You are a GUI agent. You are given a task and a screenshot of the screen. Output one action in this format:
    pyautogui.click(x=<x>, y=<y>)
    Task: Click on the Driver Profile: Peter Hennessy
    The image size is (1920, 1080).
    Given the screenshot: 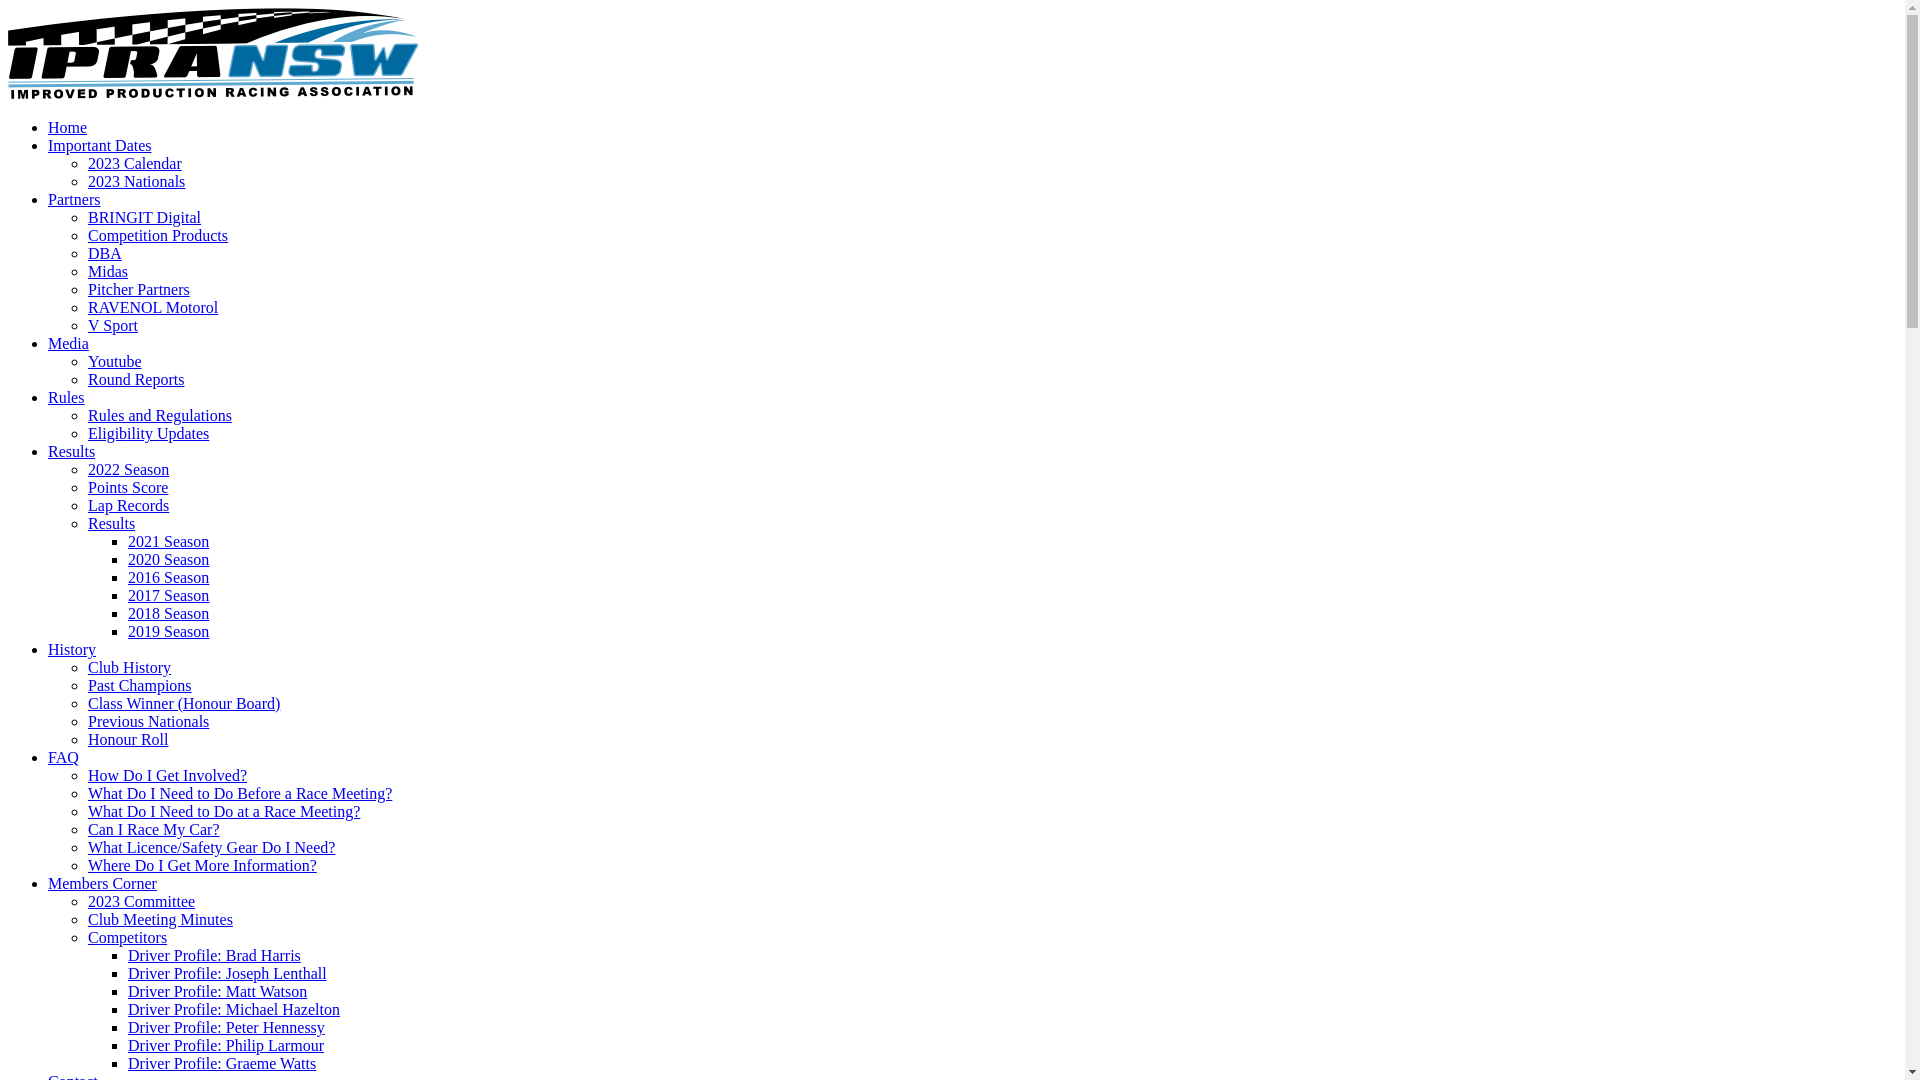 What is the action you would take?
    pyautogui.click(x=226, y=1028)
    